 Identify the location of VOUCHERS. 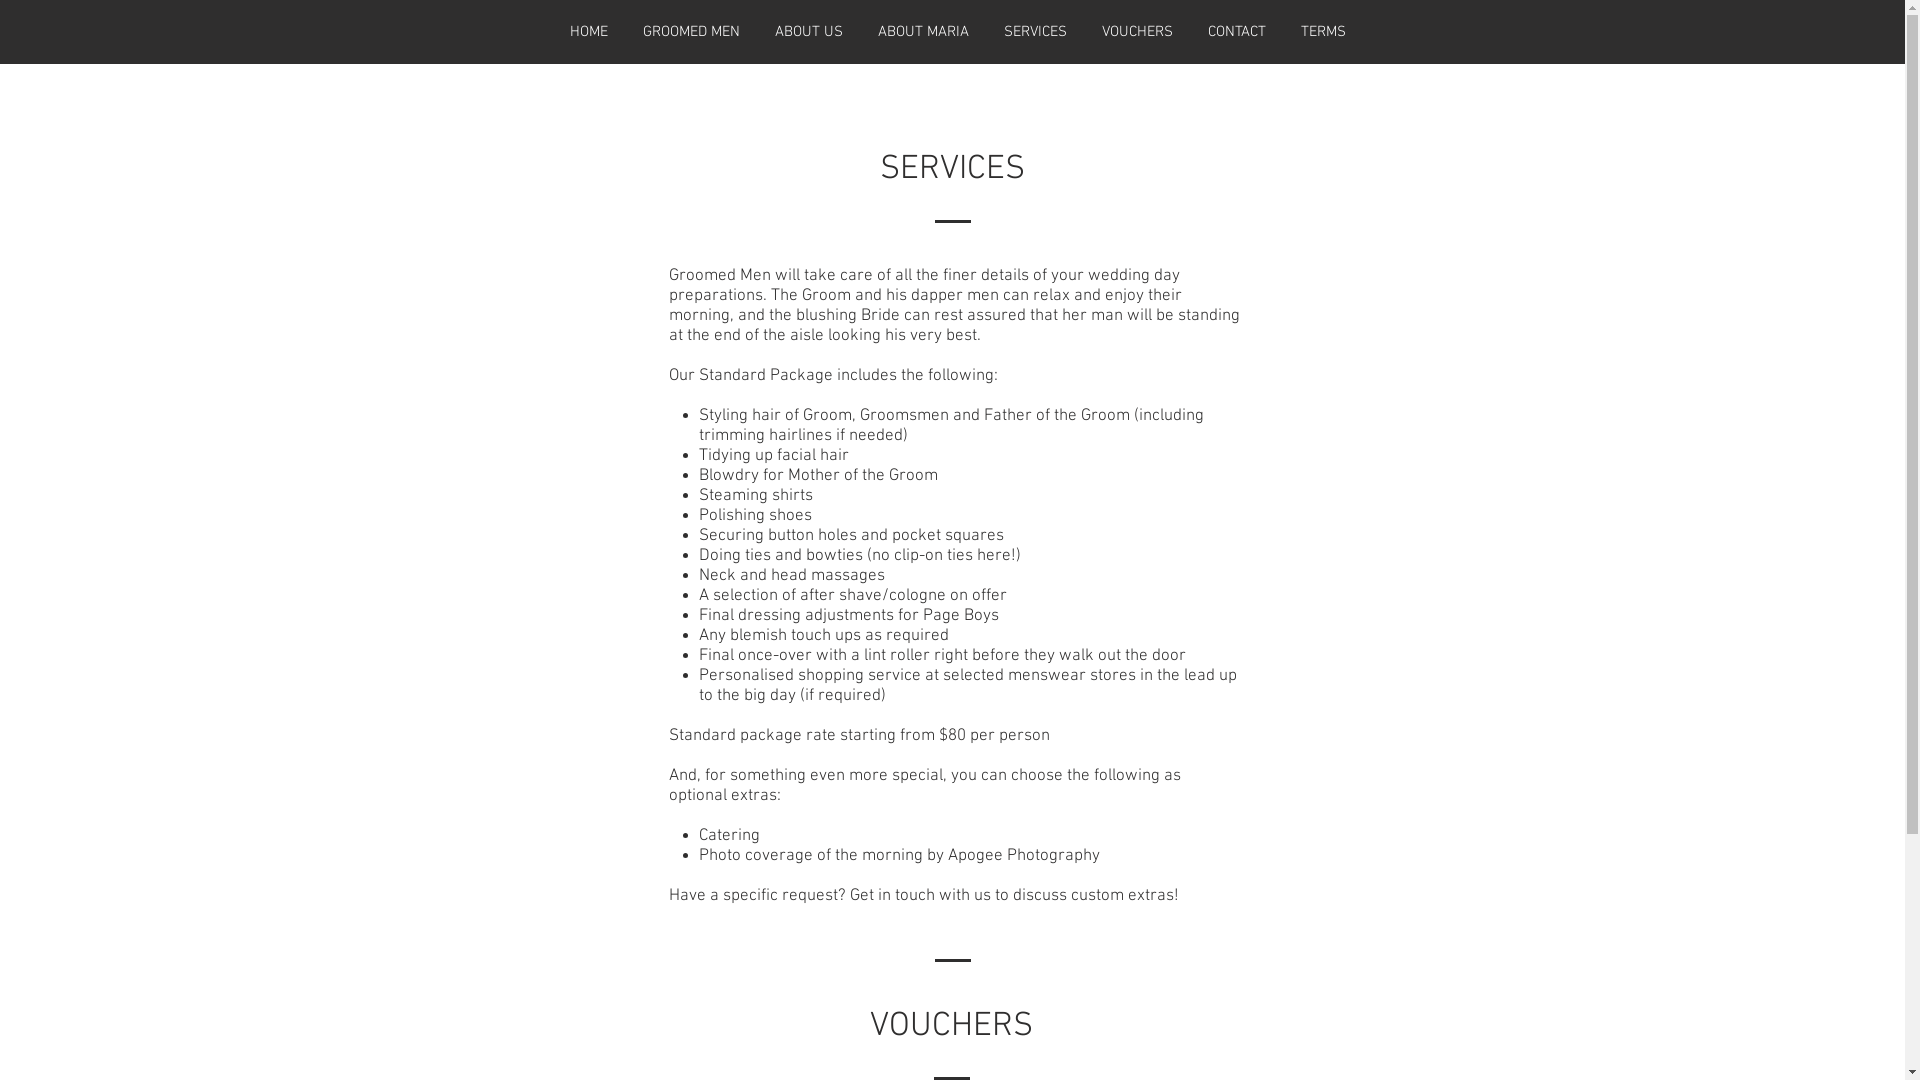
(1137, 32).